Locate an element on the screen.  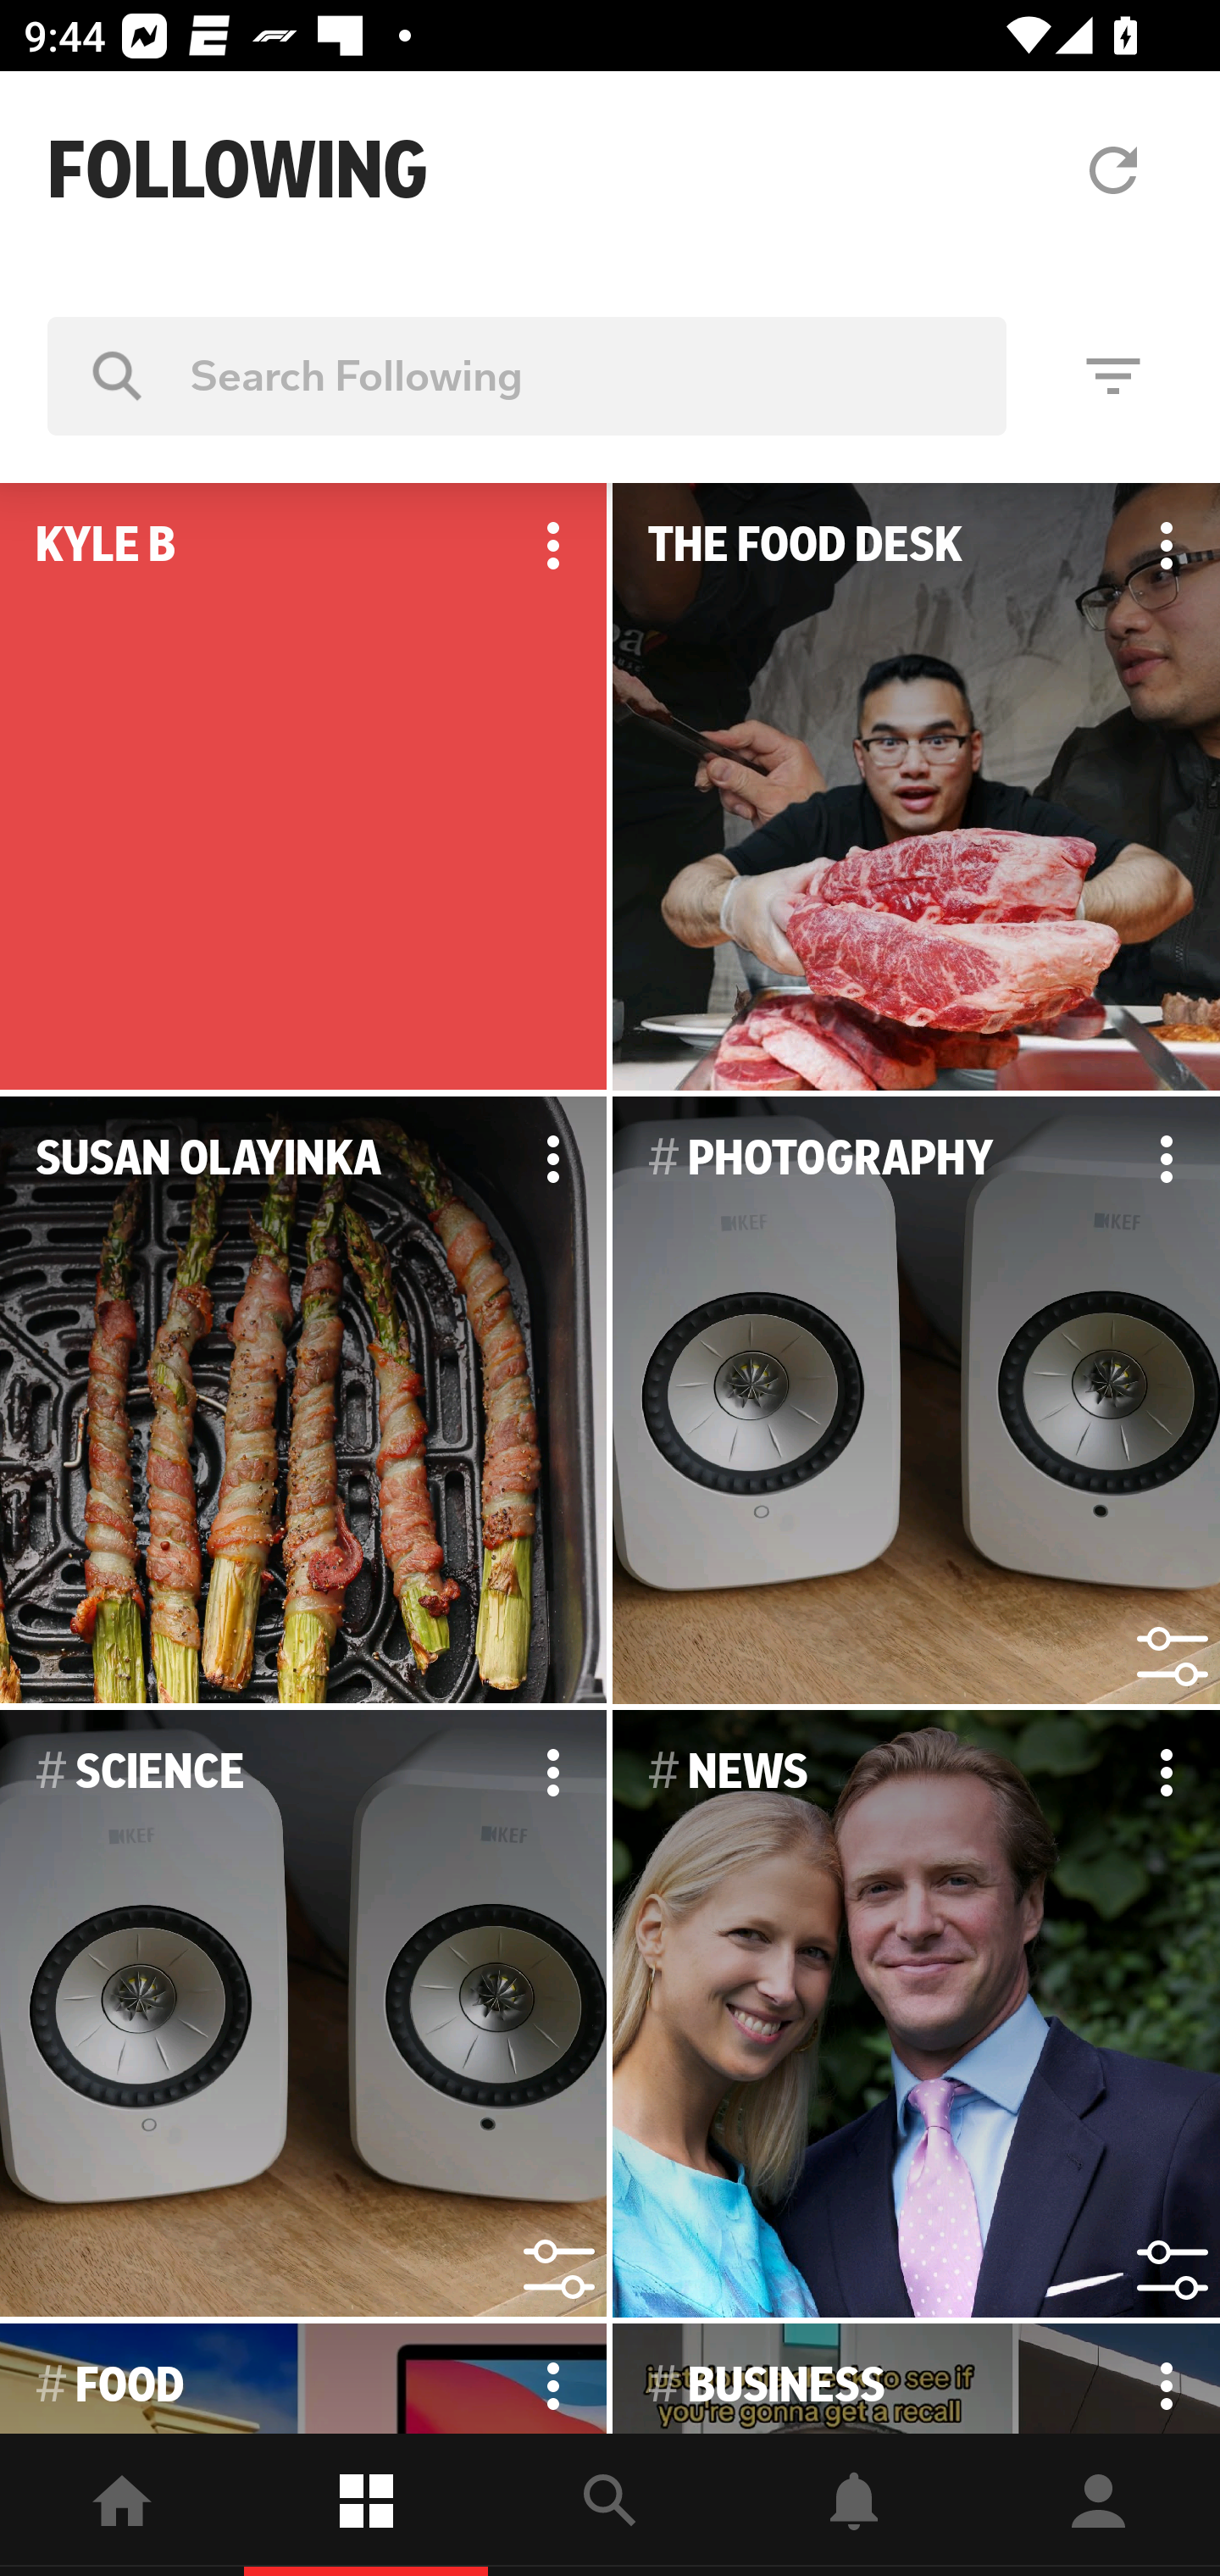
explore is located at coordinates (610, 2505).